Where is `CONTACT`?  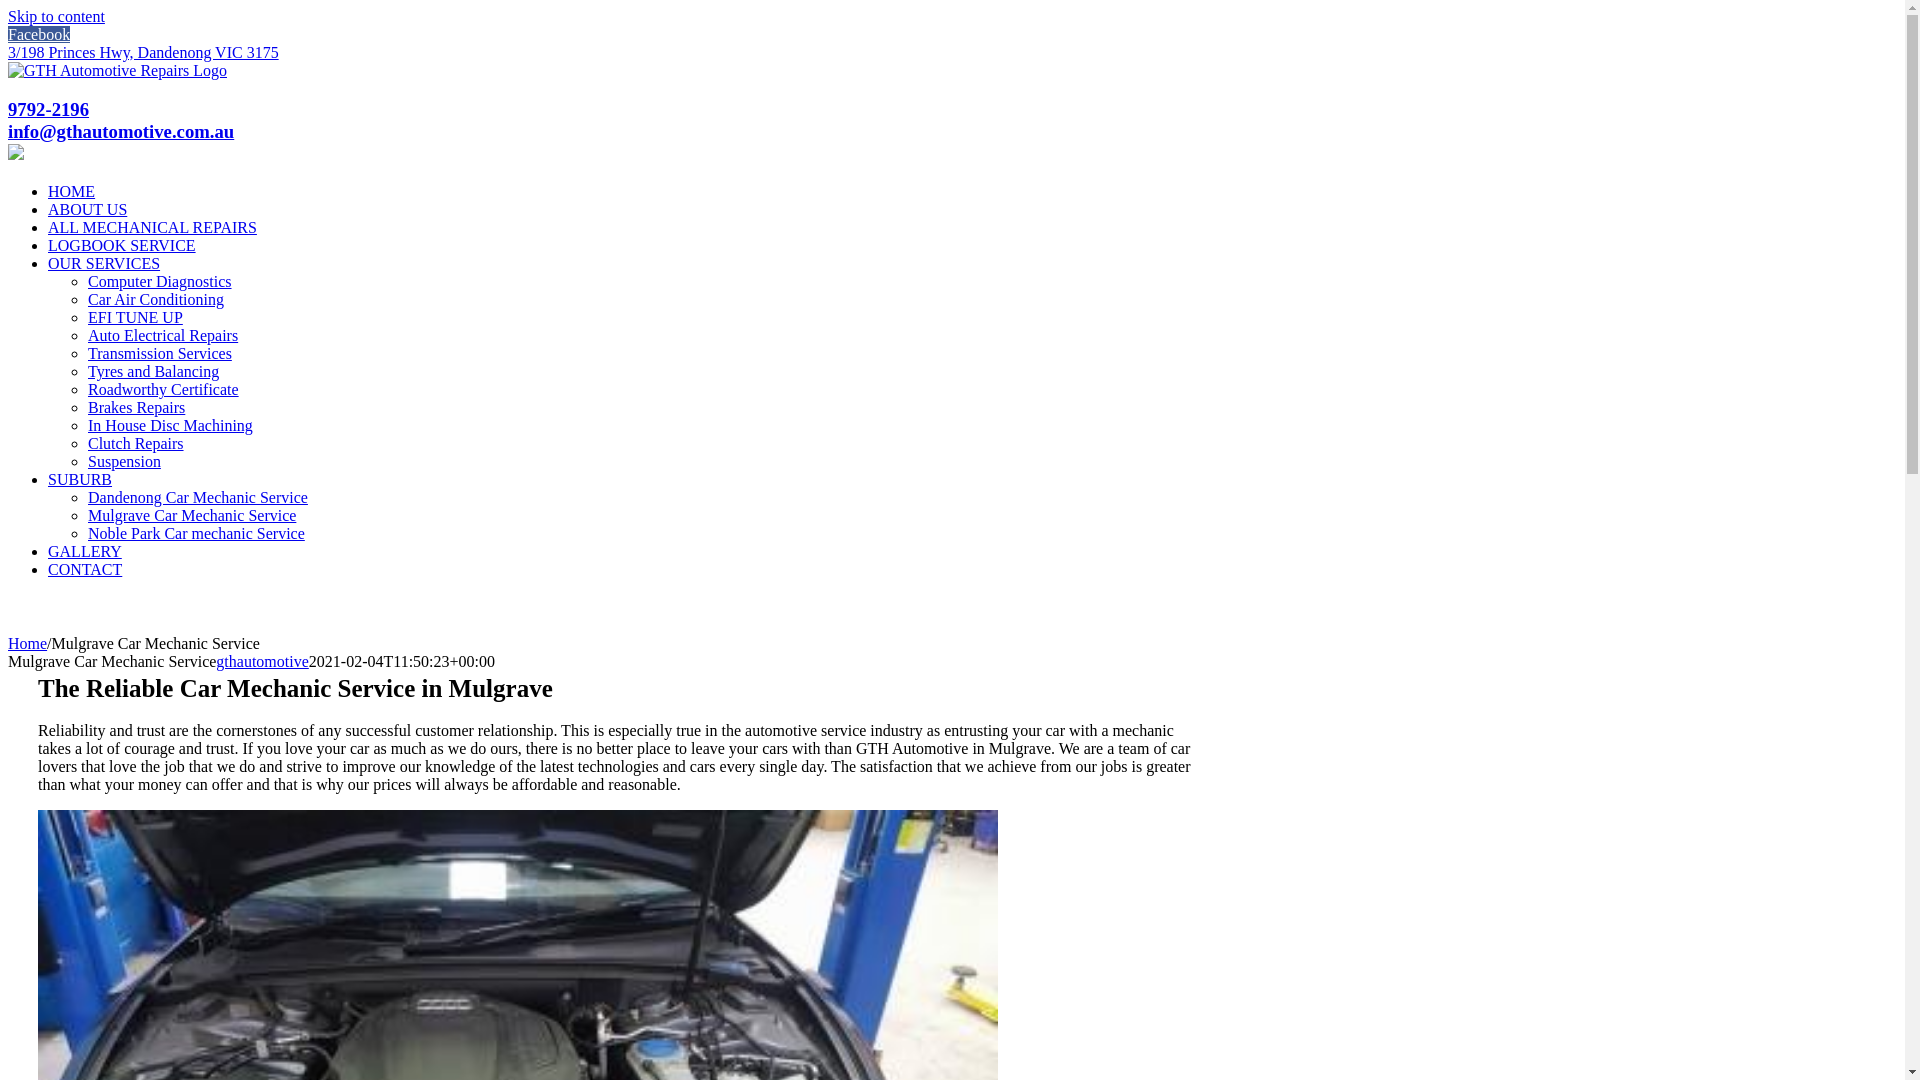
CONTACT is located at coordinates (85, 570).